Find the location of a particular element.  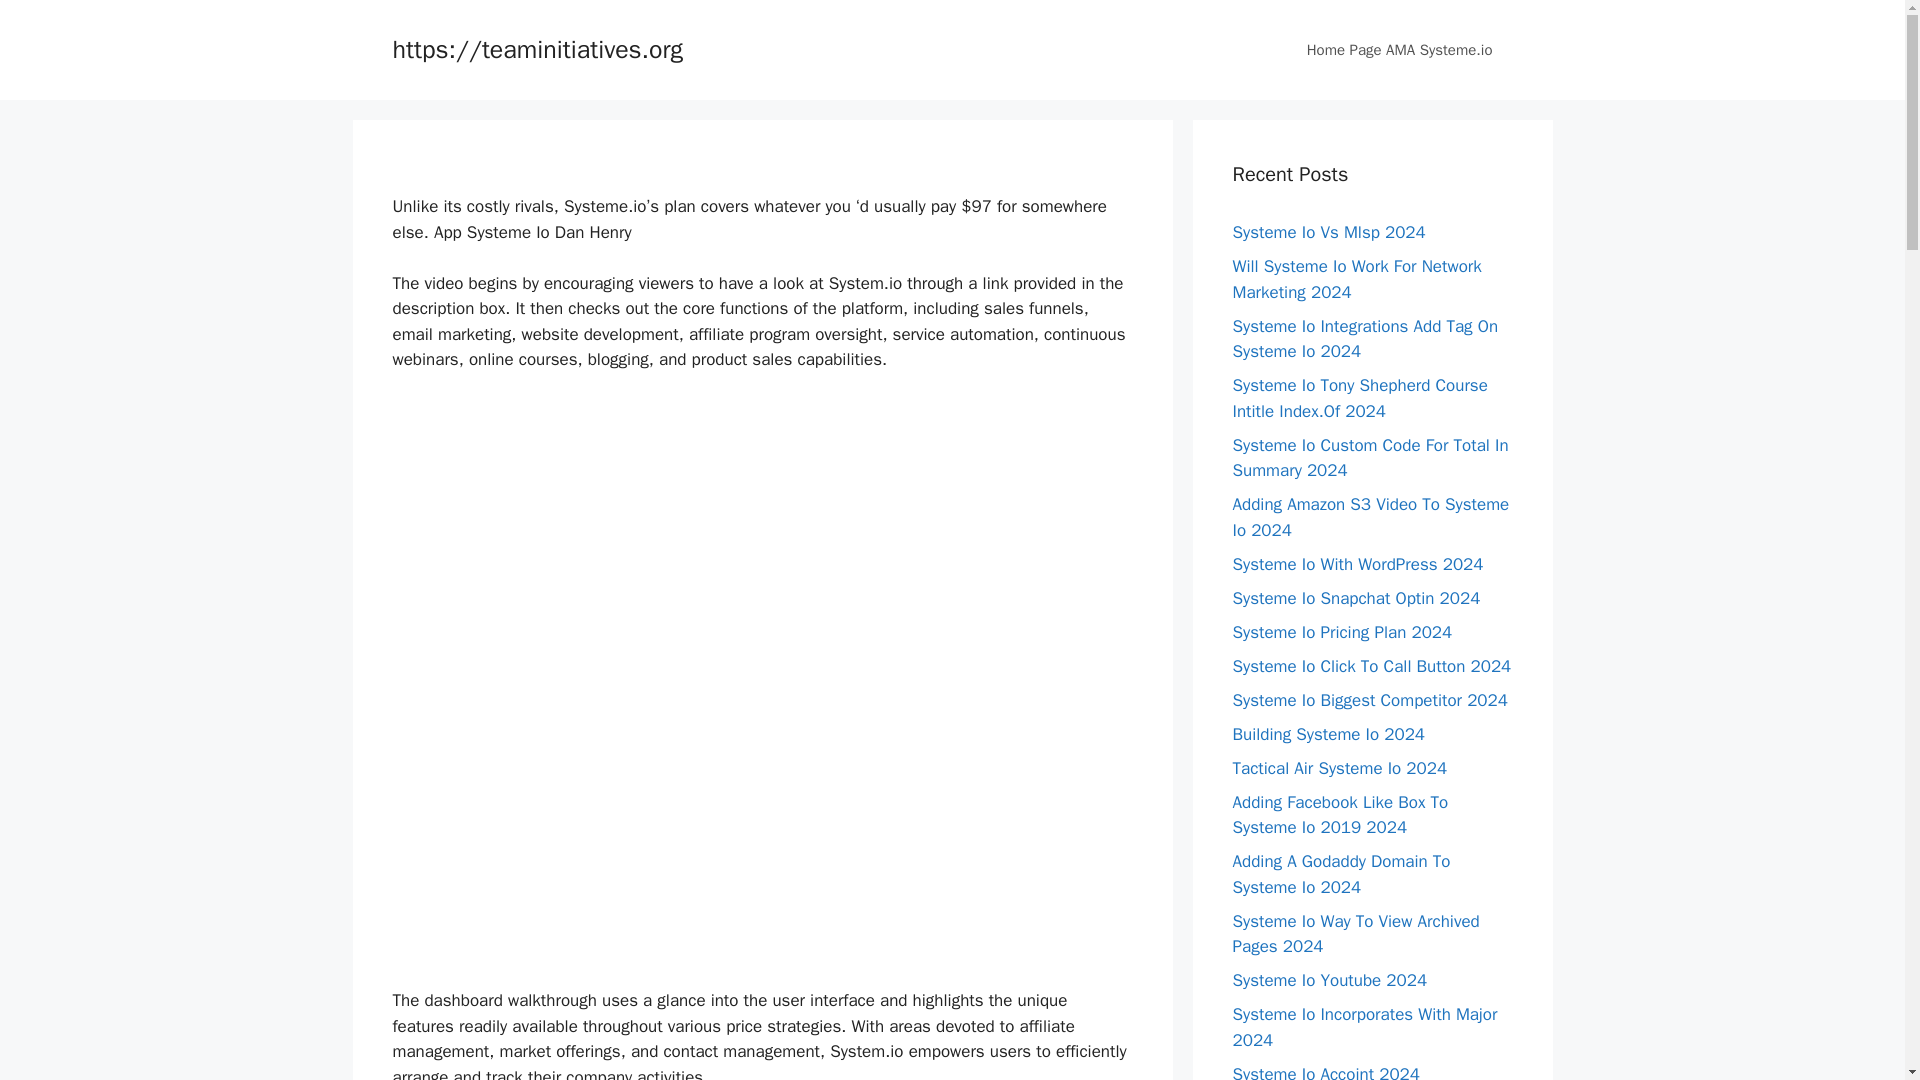

Systeme Io Youtube 2024 is located at coordinates (1329, 980).